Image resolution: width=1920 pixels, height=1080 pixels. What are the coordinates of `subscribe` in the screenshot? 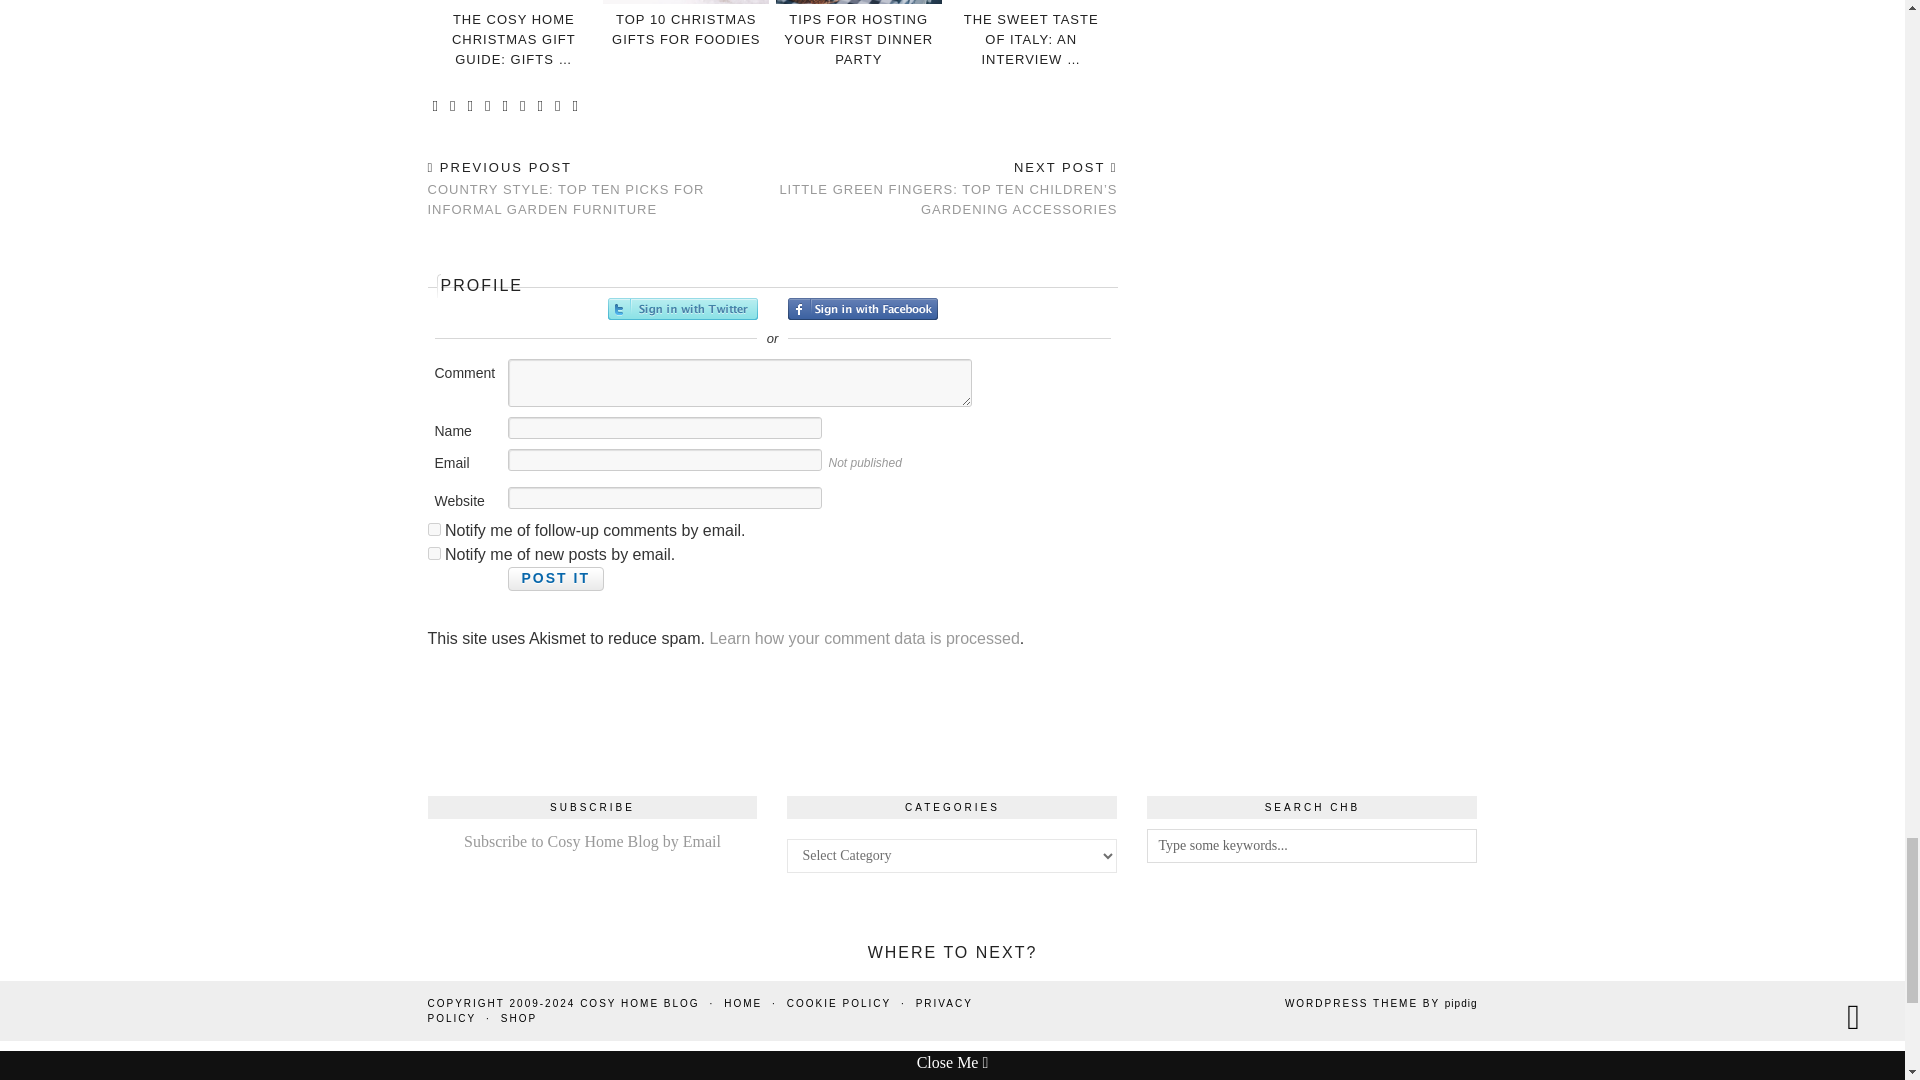 It's located at (434, 566).